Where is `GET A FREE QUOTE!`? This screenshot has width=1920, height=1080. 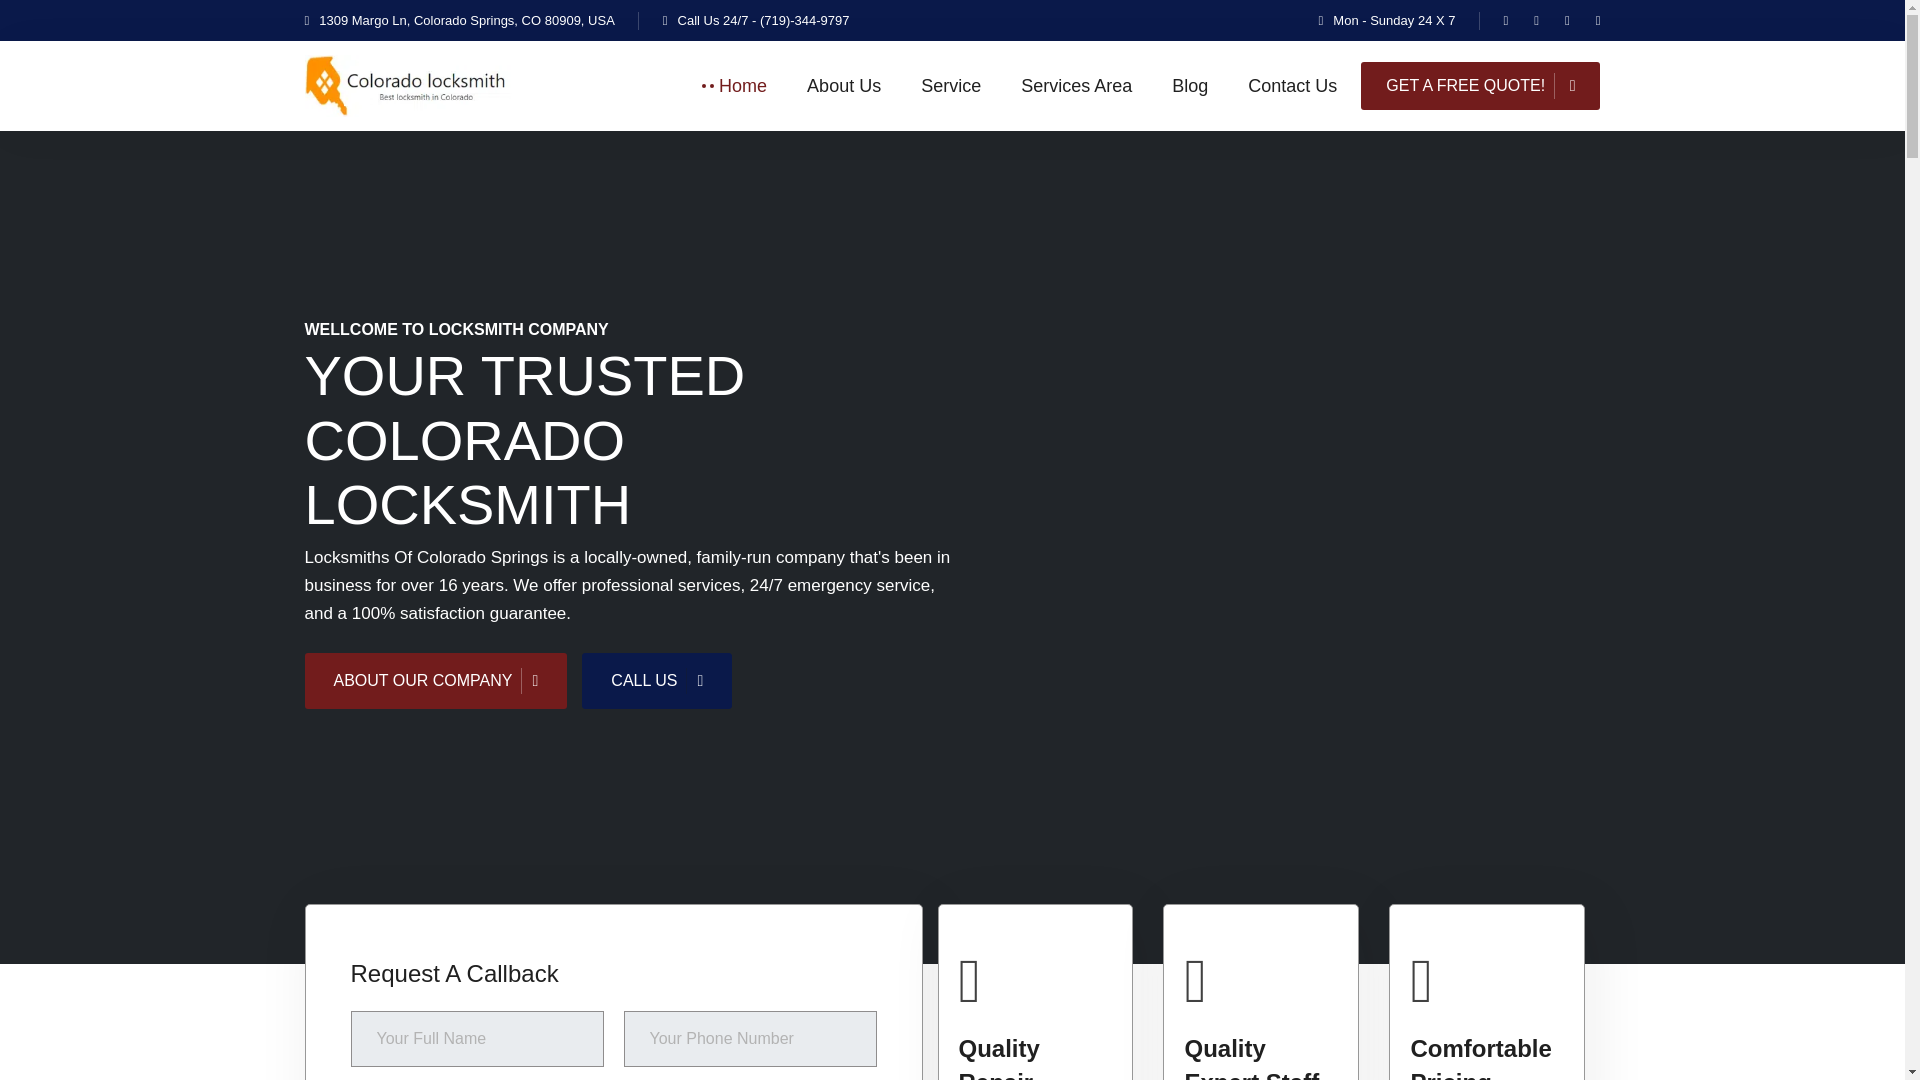
GET A FREE QUOTE! is located at coordinates (1480, 86).